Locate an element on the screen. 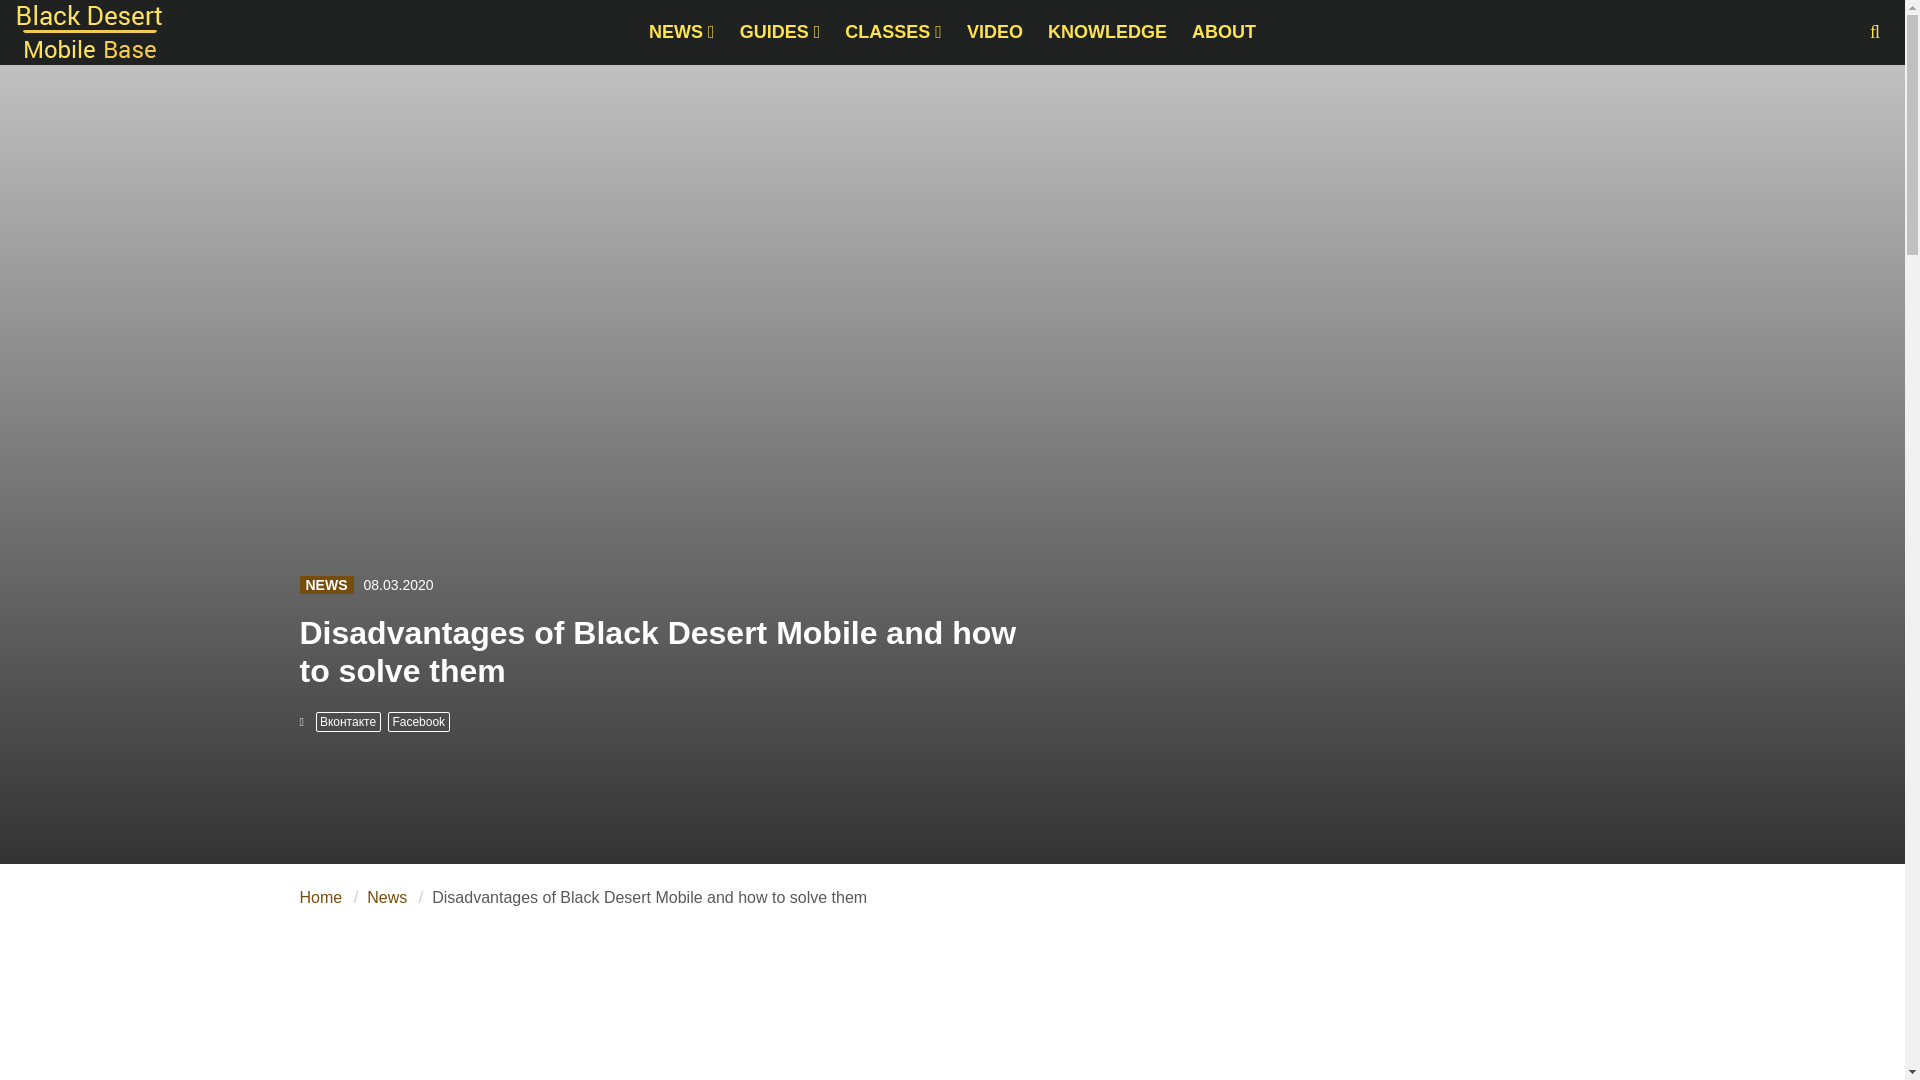 The width and height of the screenshot is (1920, 1080). ABOUT is located at coordinates (1224, 32).